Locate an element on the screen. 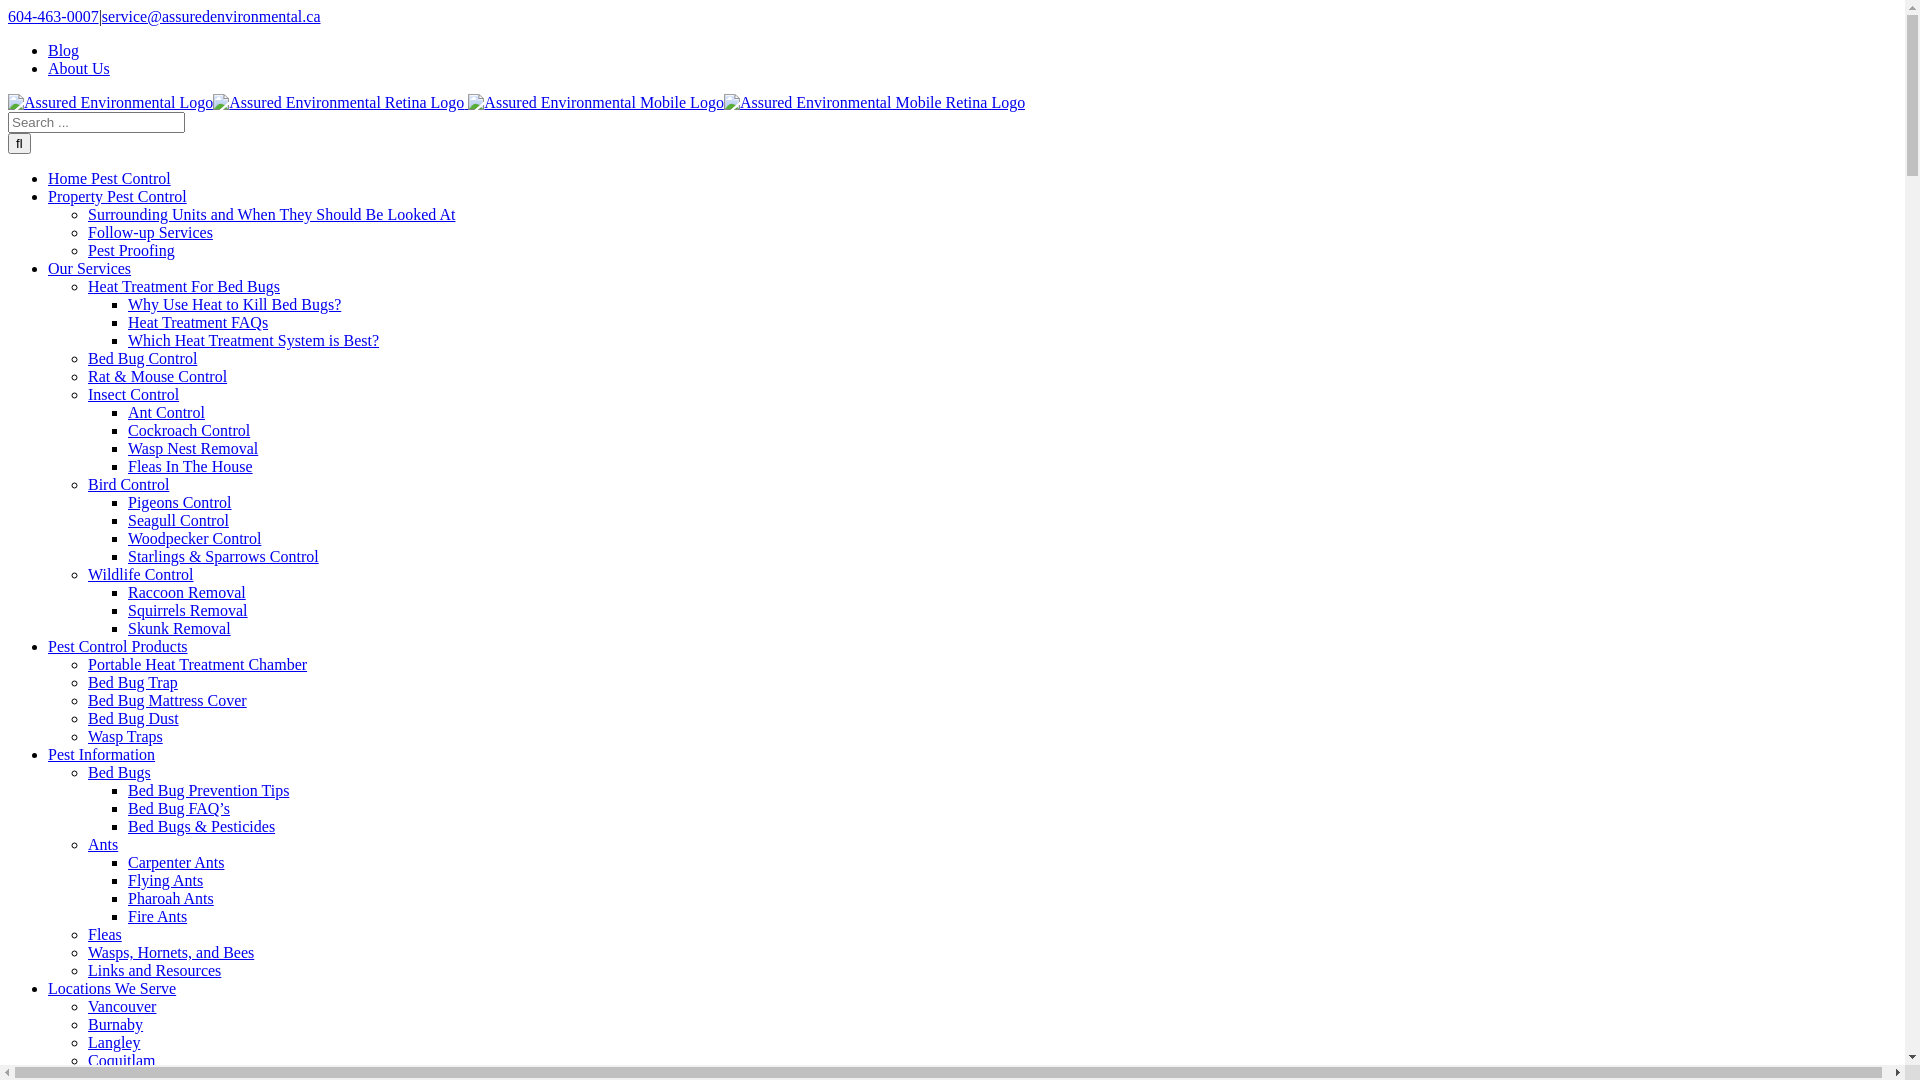 The image size is (1920, 1080). Fire Ants is located at coordinates (158, 916).